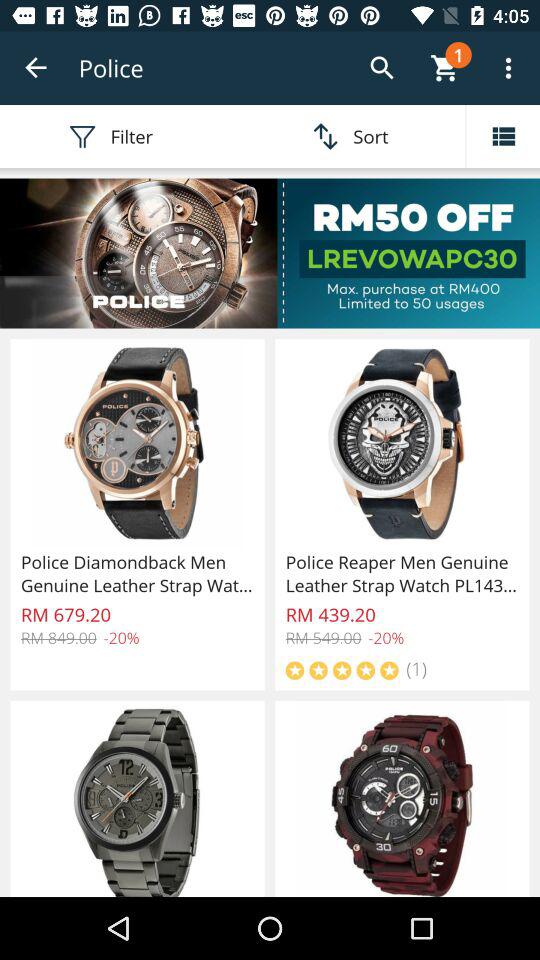  Describe the element at coordinates (36, 68) in the screenshot. I see `press the icon next to police app` at that location.